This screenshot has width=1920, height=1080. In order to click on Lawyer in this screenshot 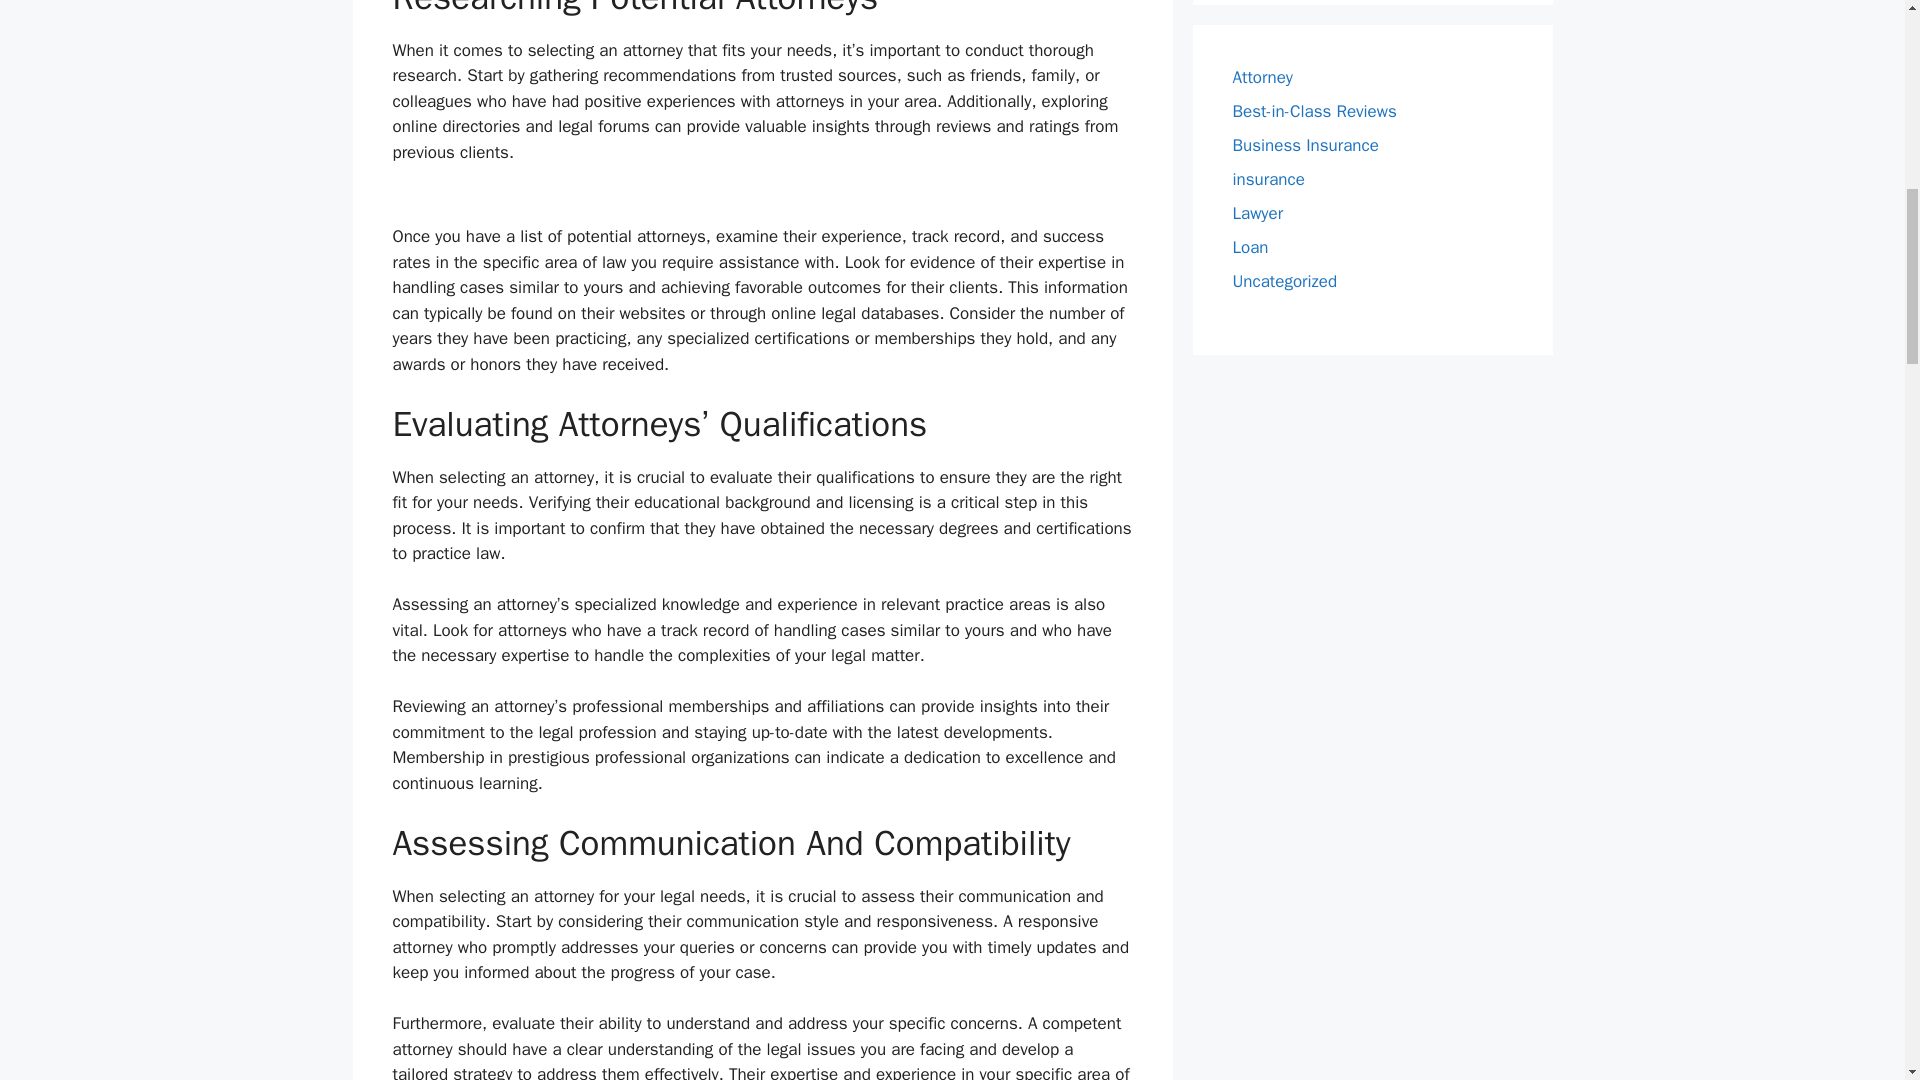, I will do `click(1257, 213)`.